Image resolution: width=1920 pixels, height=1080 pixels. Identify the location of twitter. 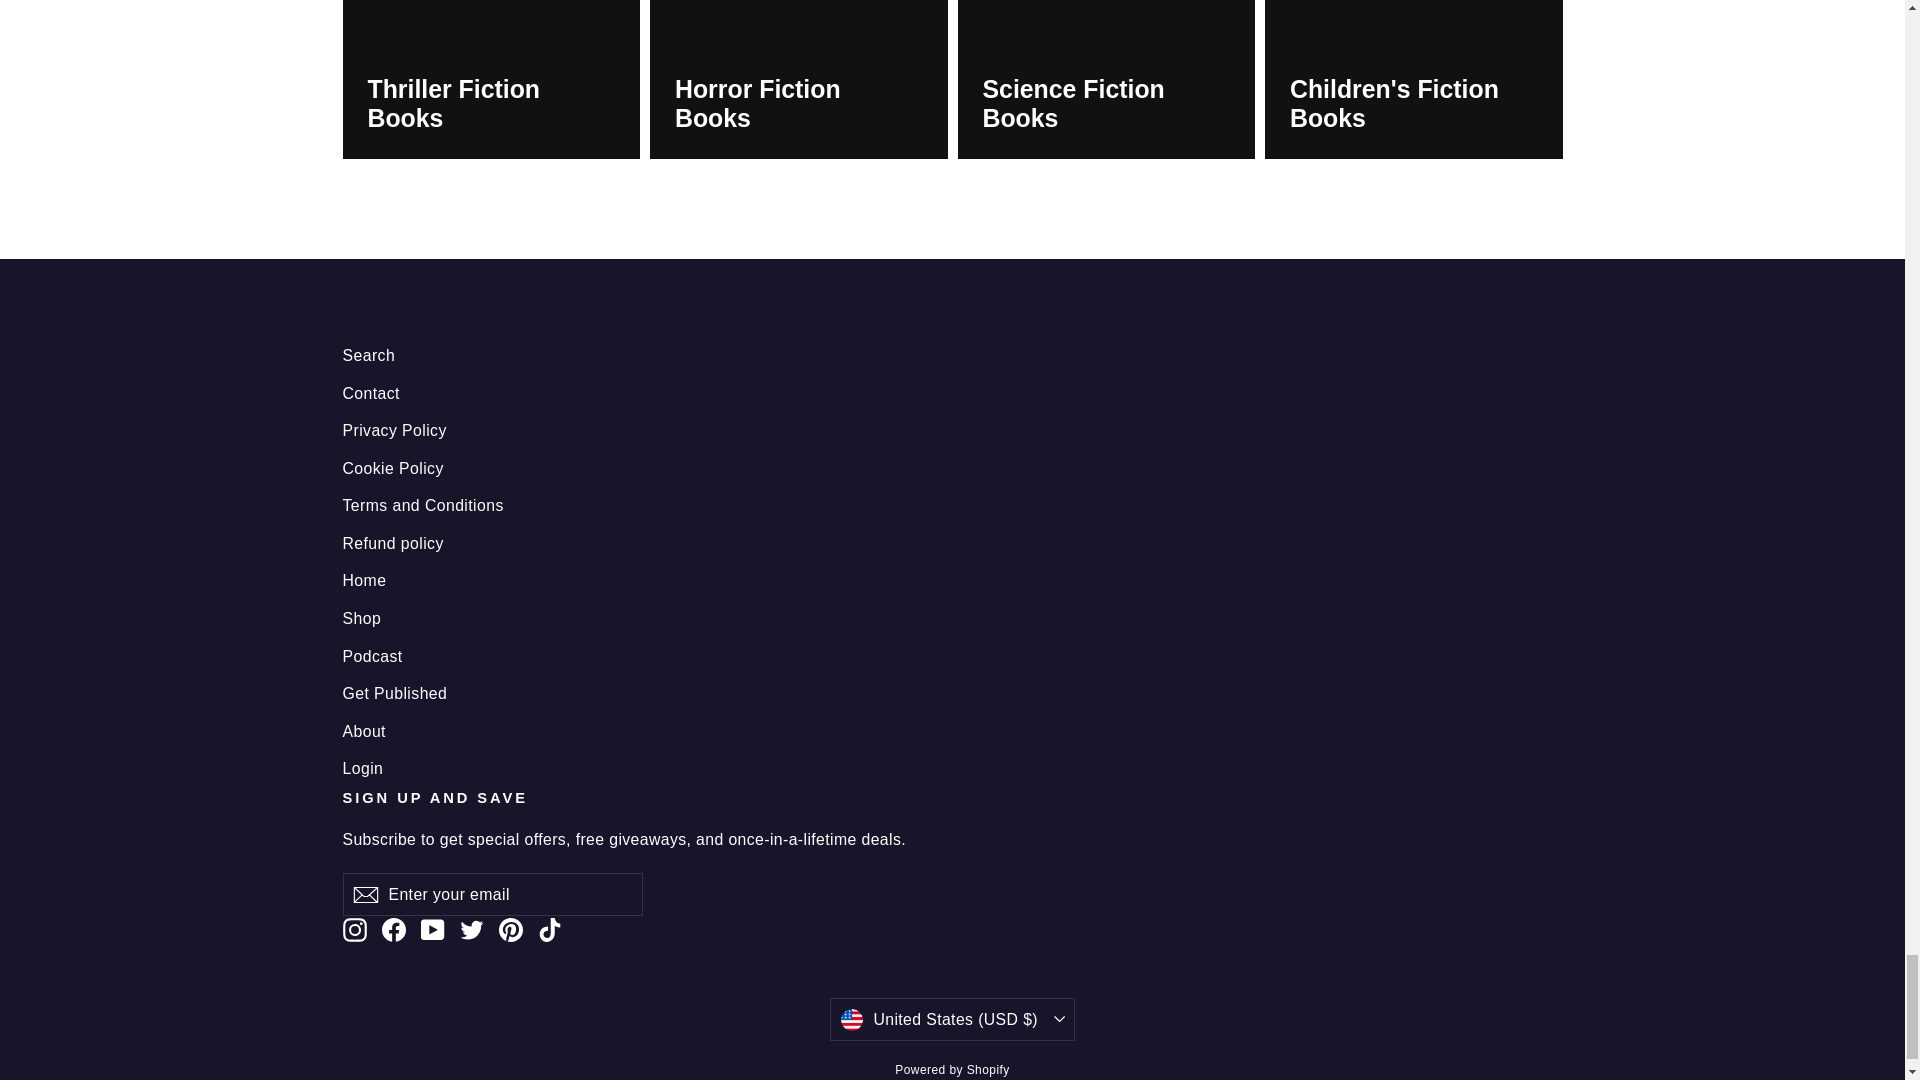
(472, 930).